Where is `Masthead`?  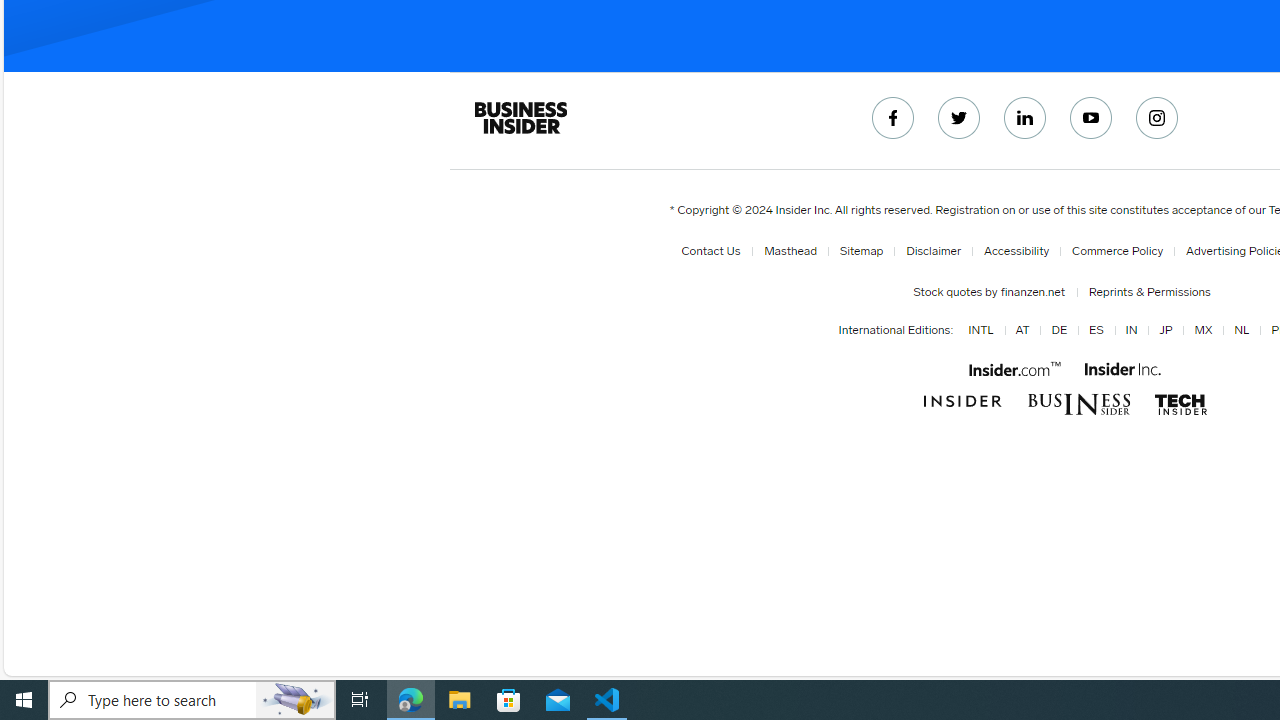
Masthead is located at coordinates (790, 251).